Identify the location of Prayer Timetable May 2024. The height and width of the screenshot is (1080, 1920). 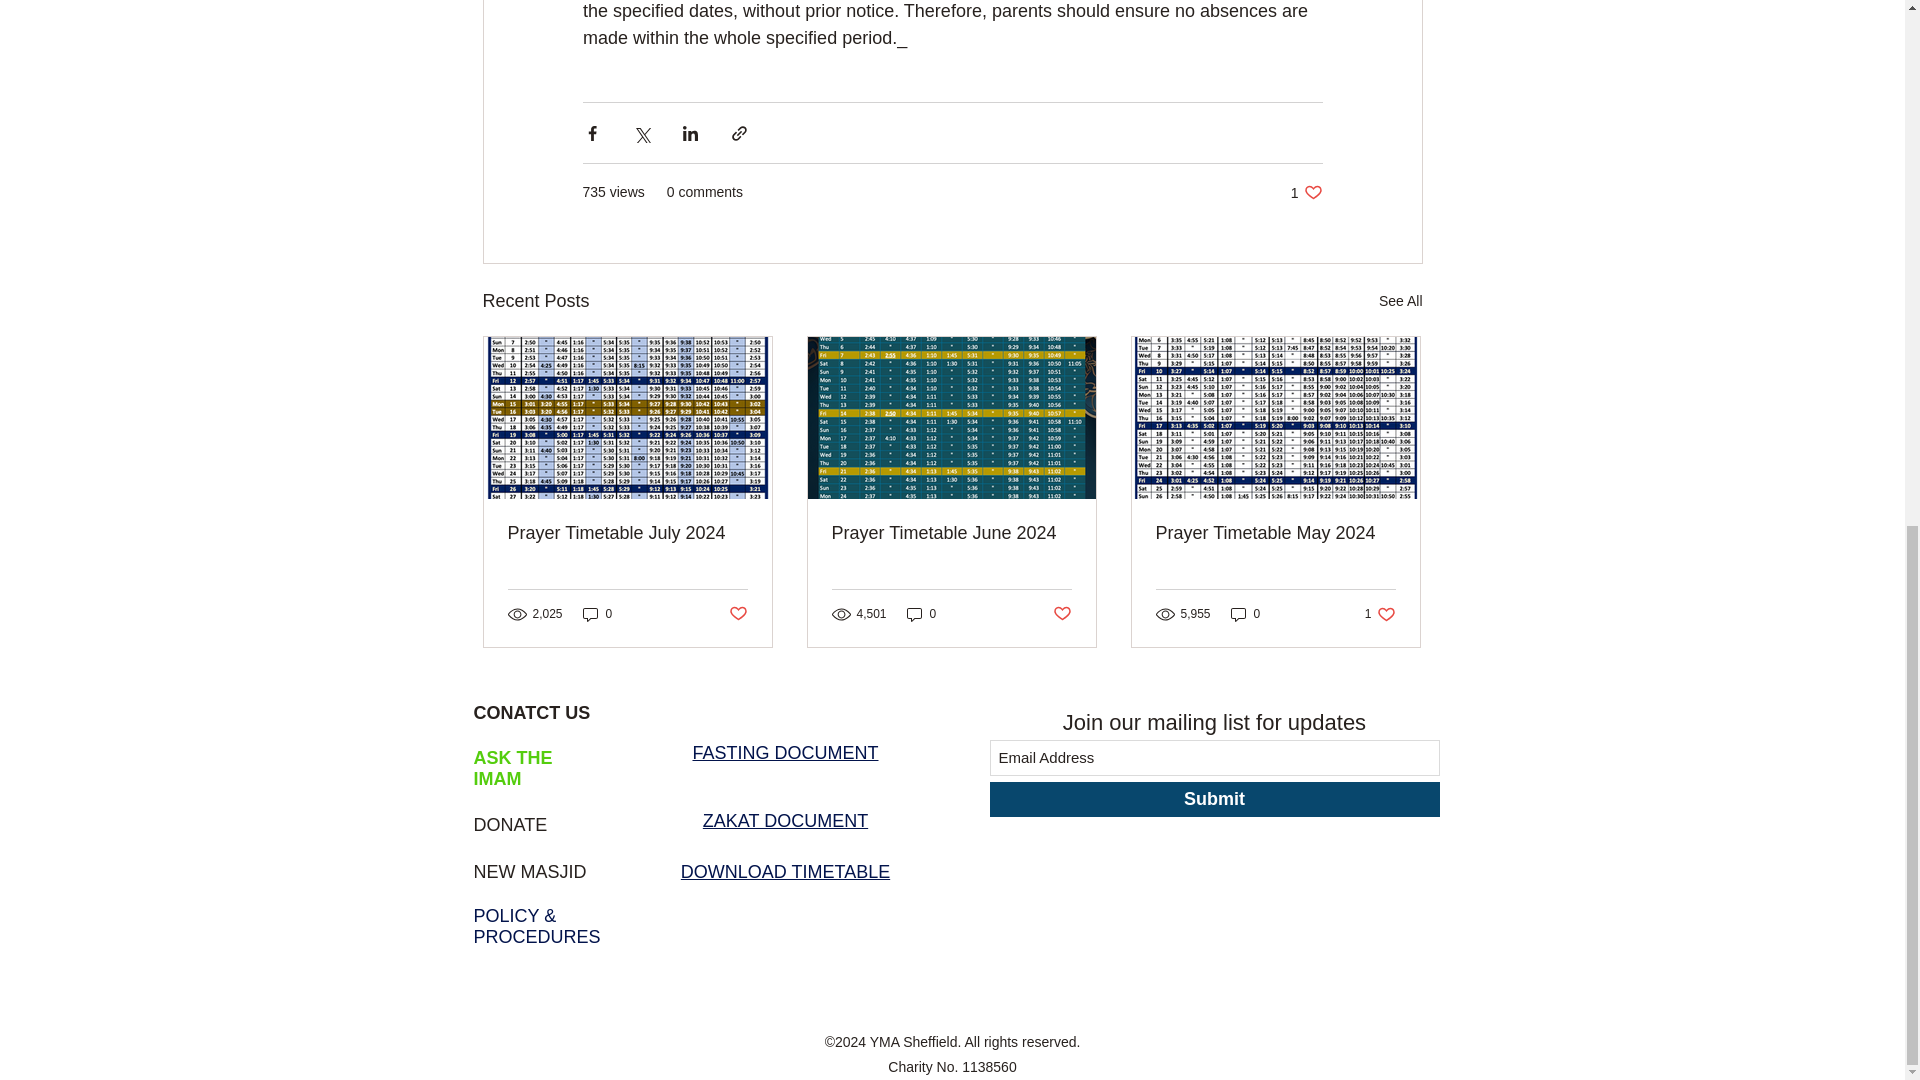
(1275, 533).